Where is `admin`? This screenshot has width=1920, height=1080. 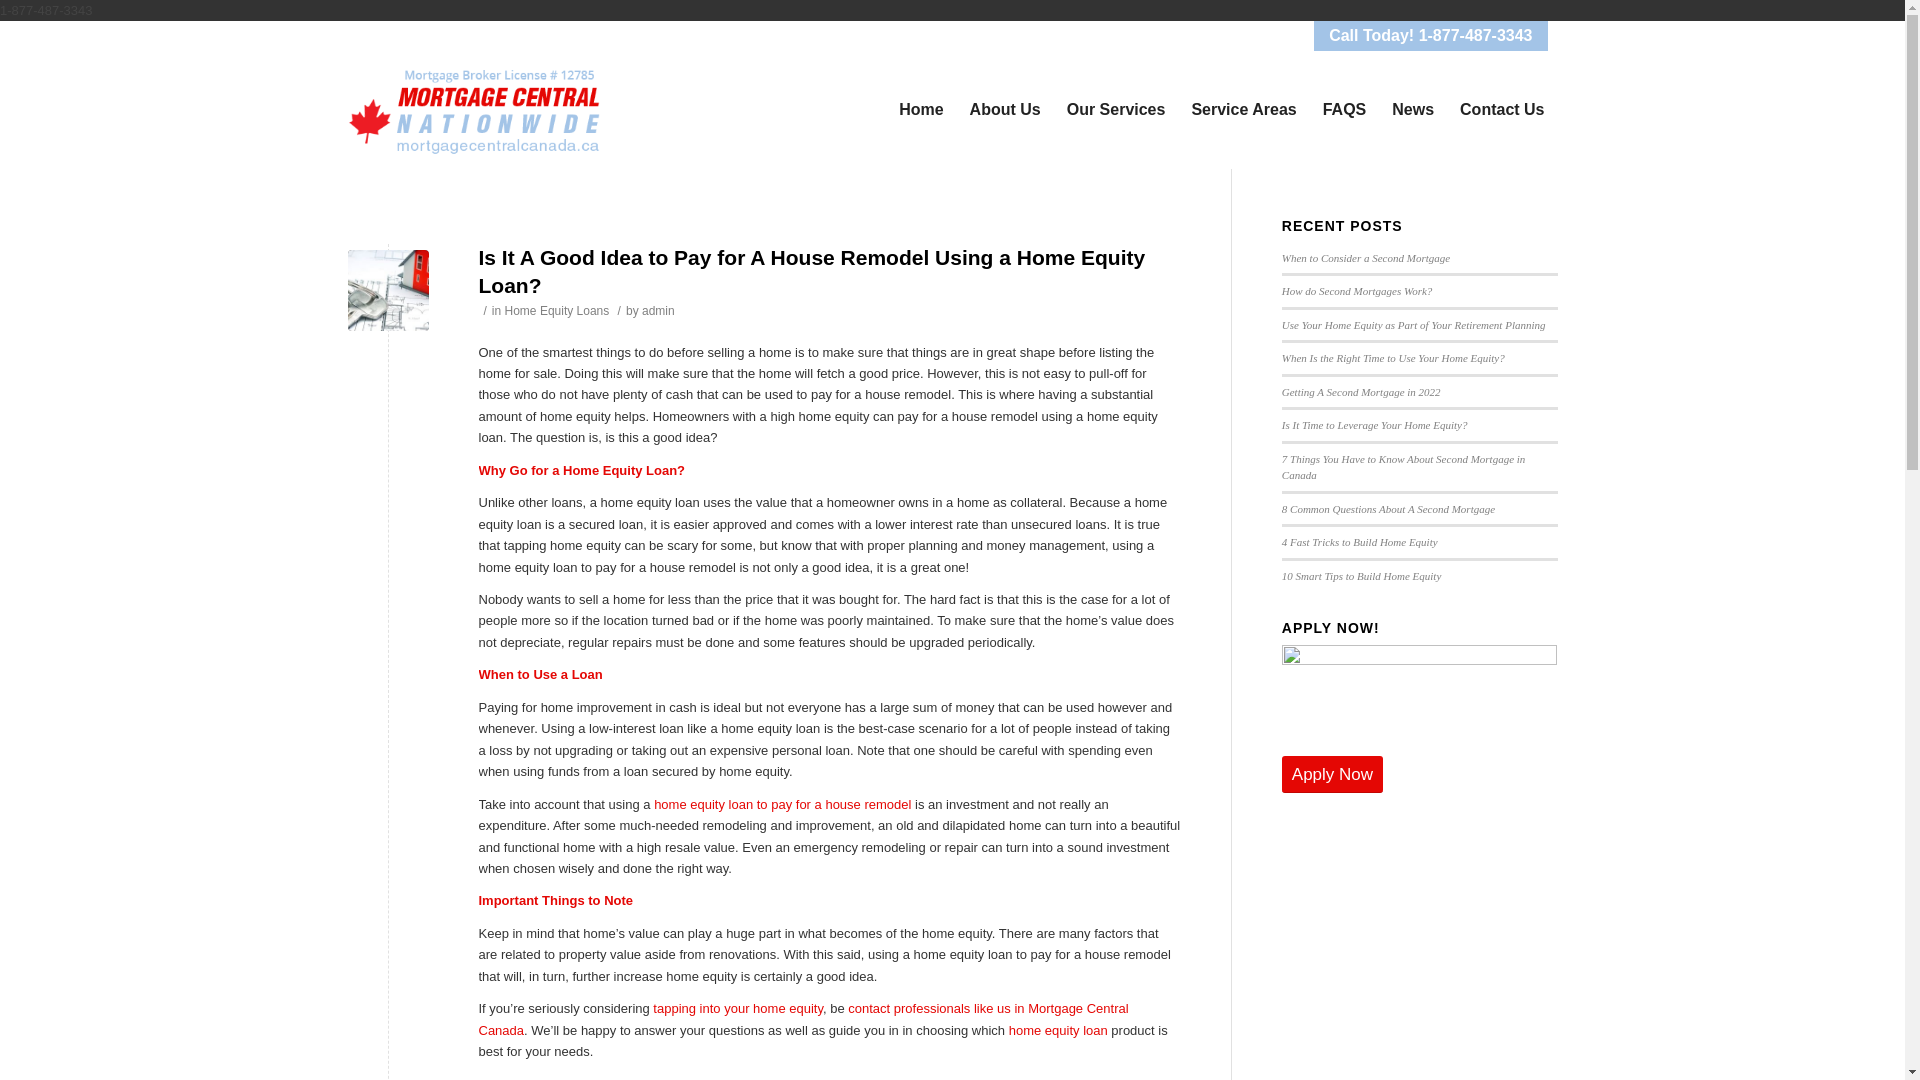
admin is located at coordinates (658, 310).